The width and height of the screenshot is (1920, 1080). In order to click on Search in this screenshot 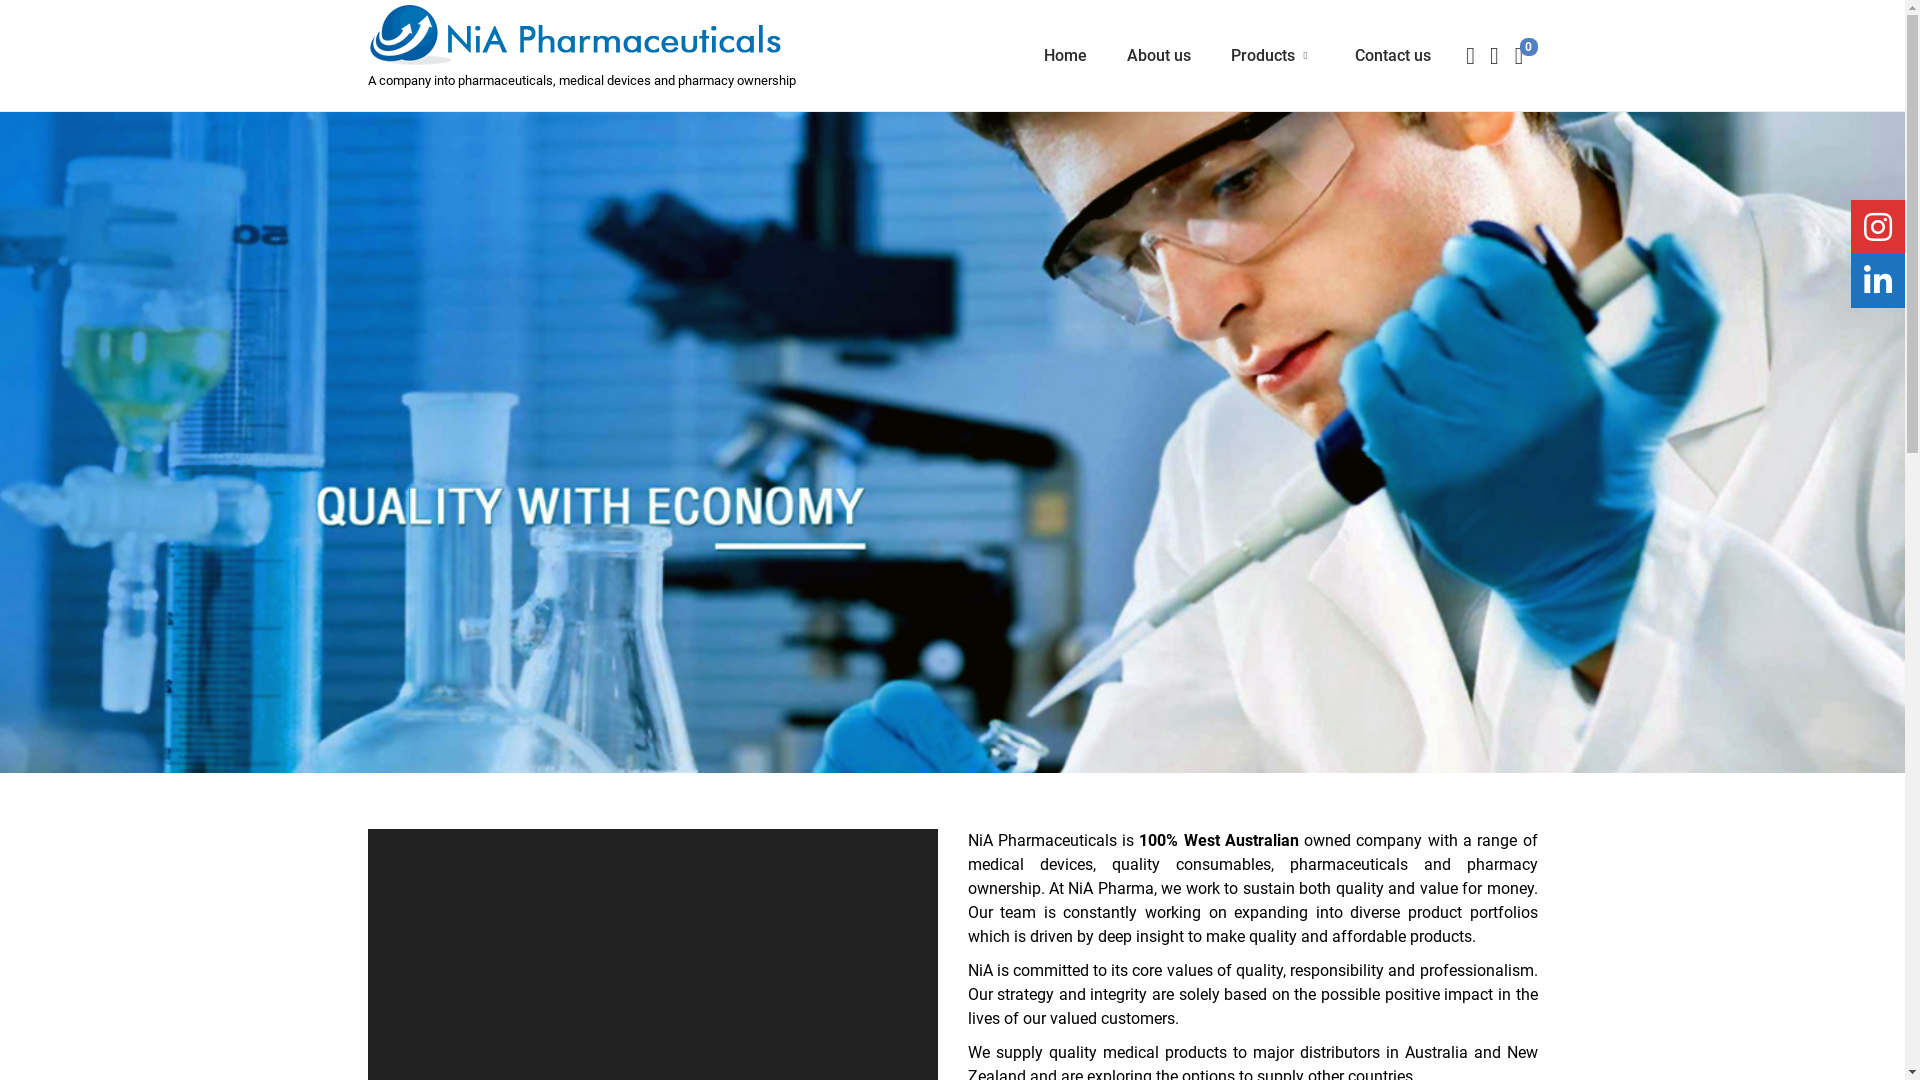, I will do `click(1253, 565)`.